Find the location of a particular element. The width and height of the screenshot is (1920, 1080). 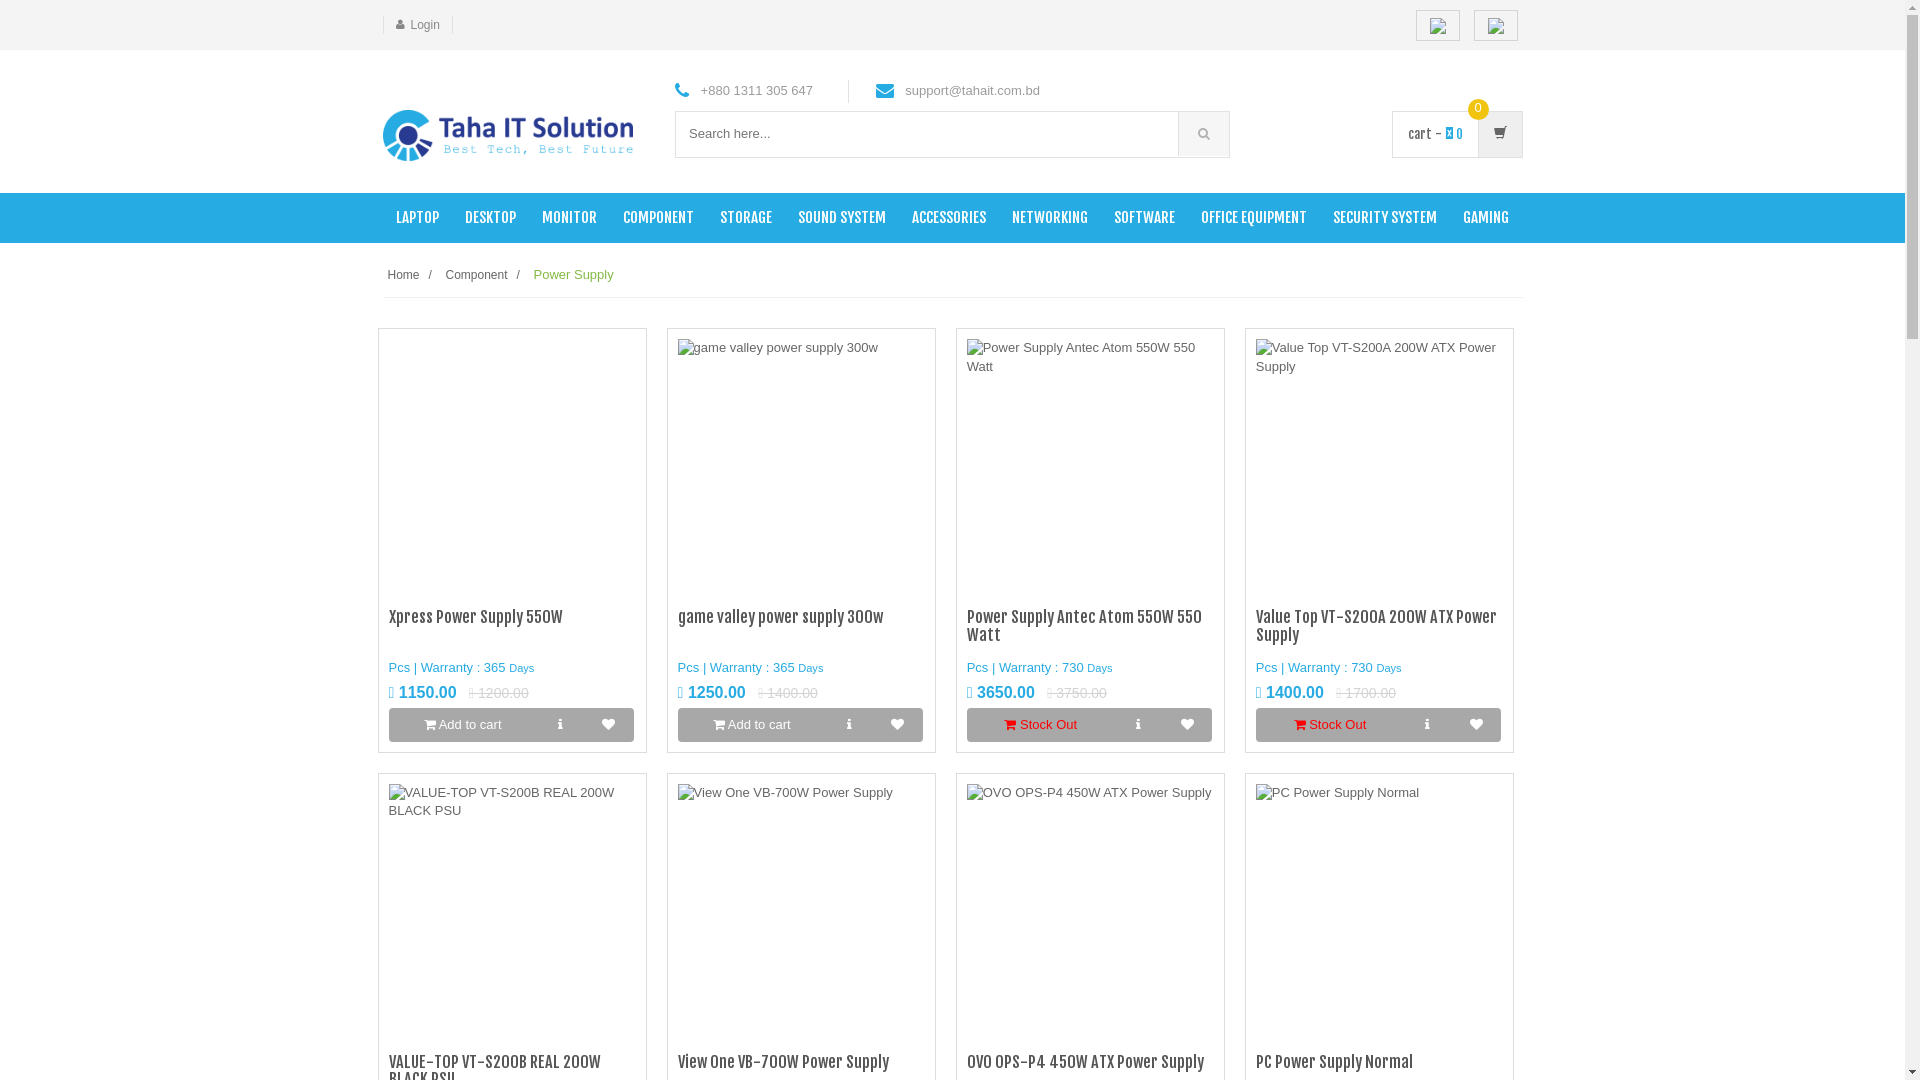

GAMING is located at coordinates (1486, 218).